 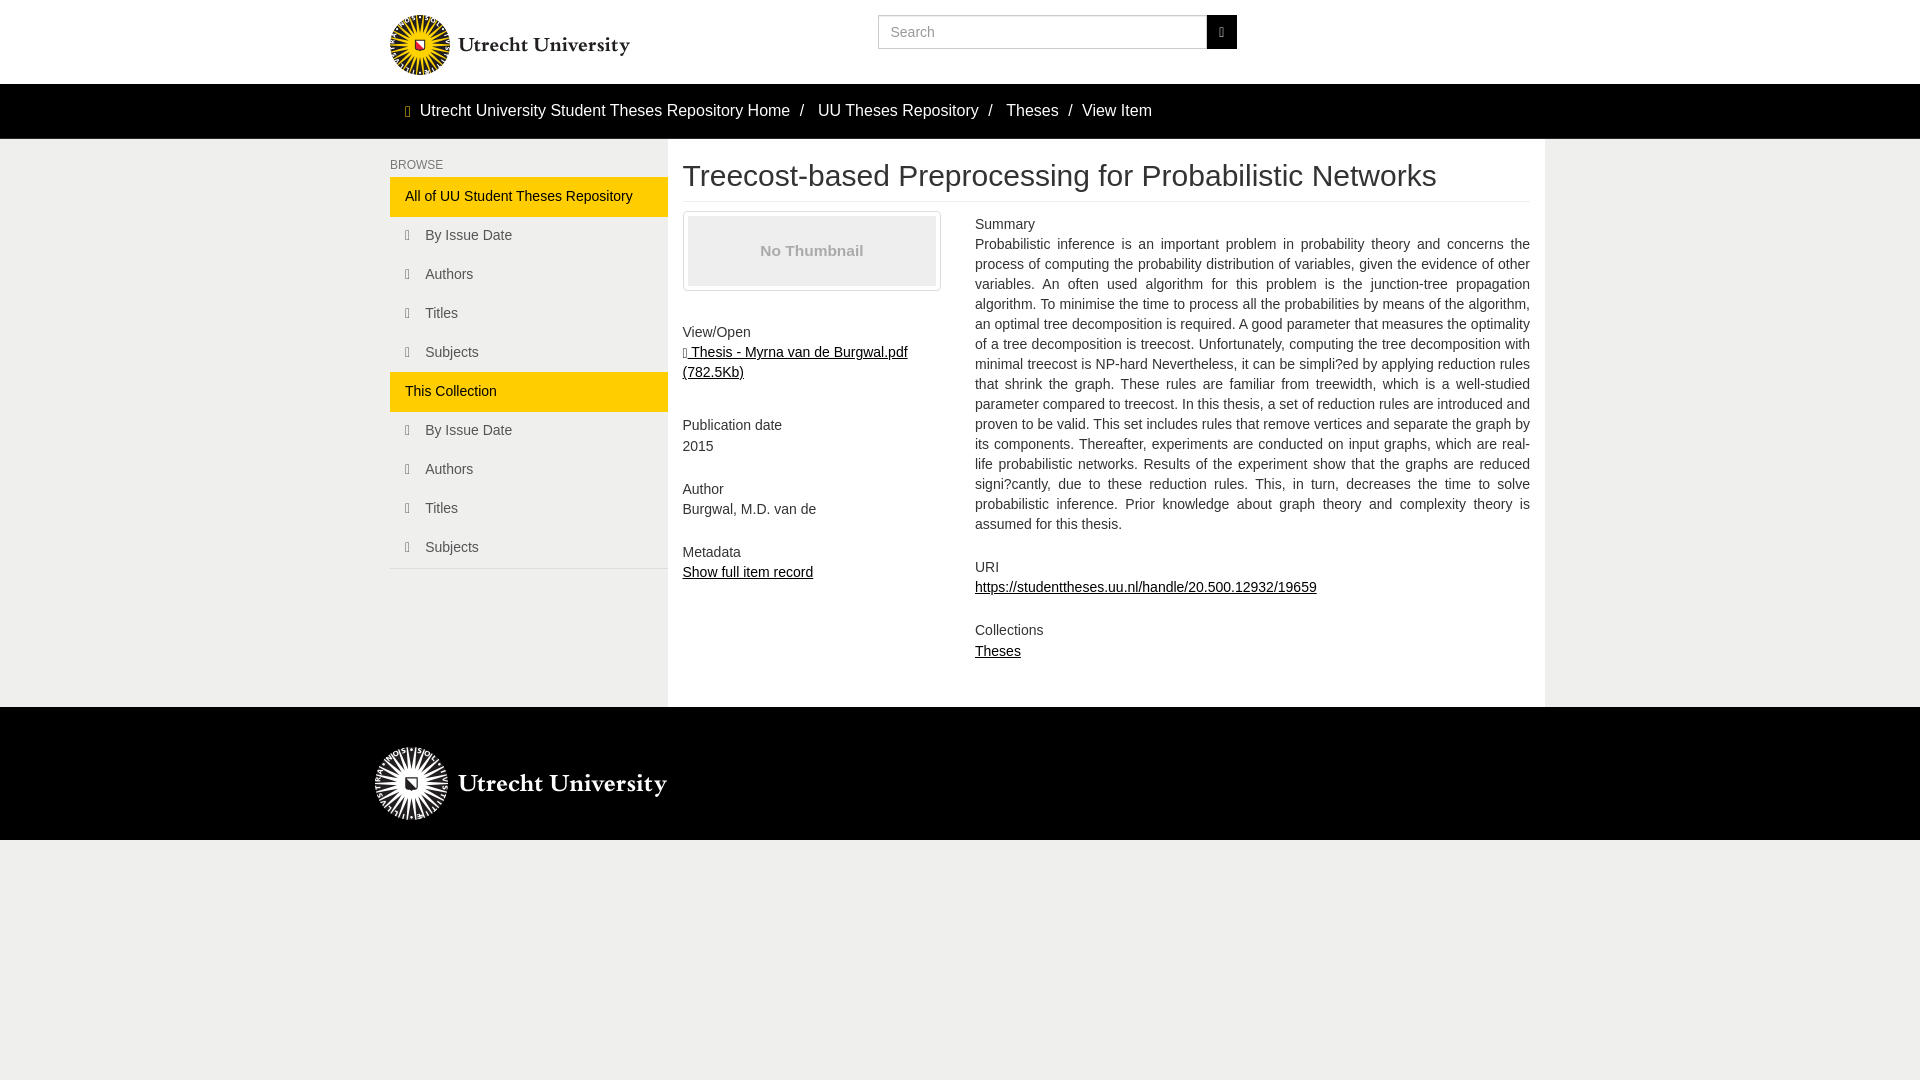 What do you see at coordinates (746, 571) in the screenshot?
I see `Show full item record` at bounding box center [746, 571].